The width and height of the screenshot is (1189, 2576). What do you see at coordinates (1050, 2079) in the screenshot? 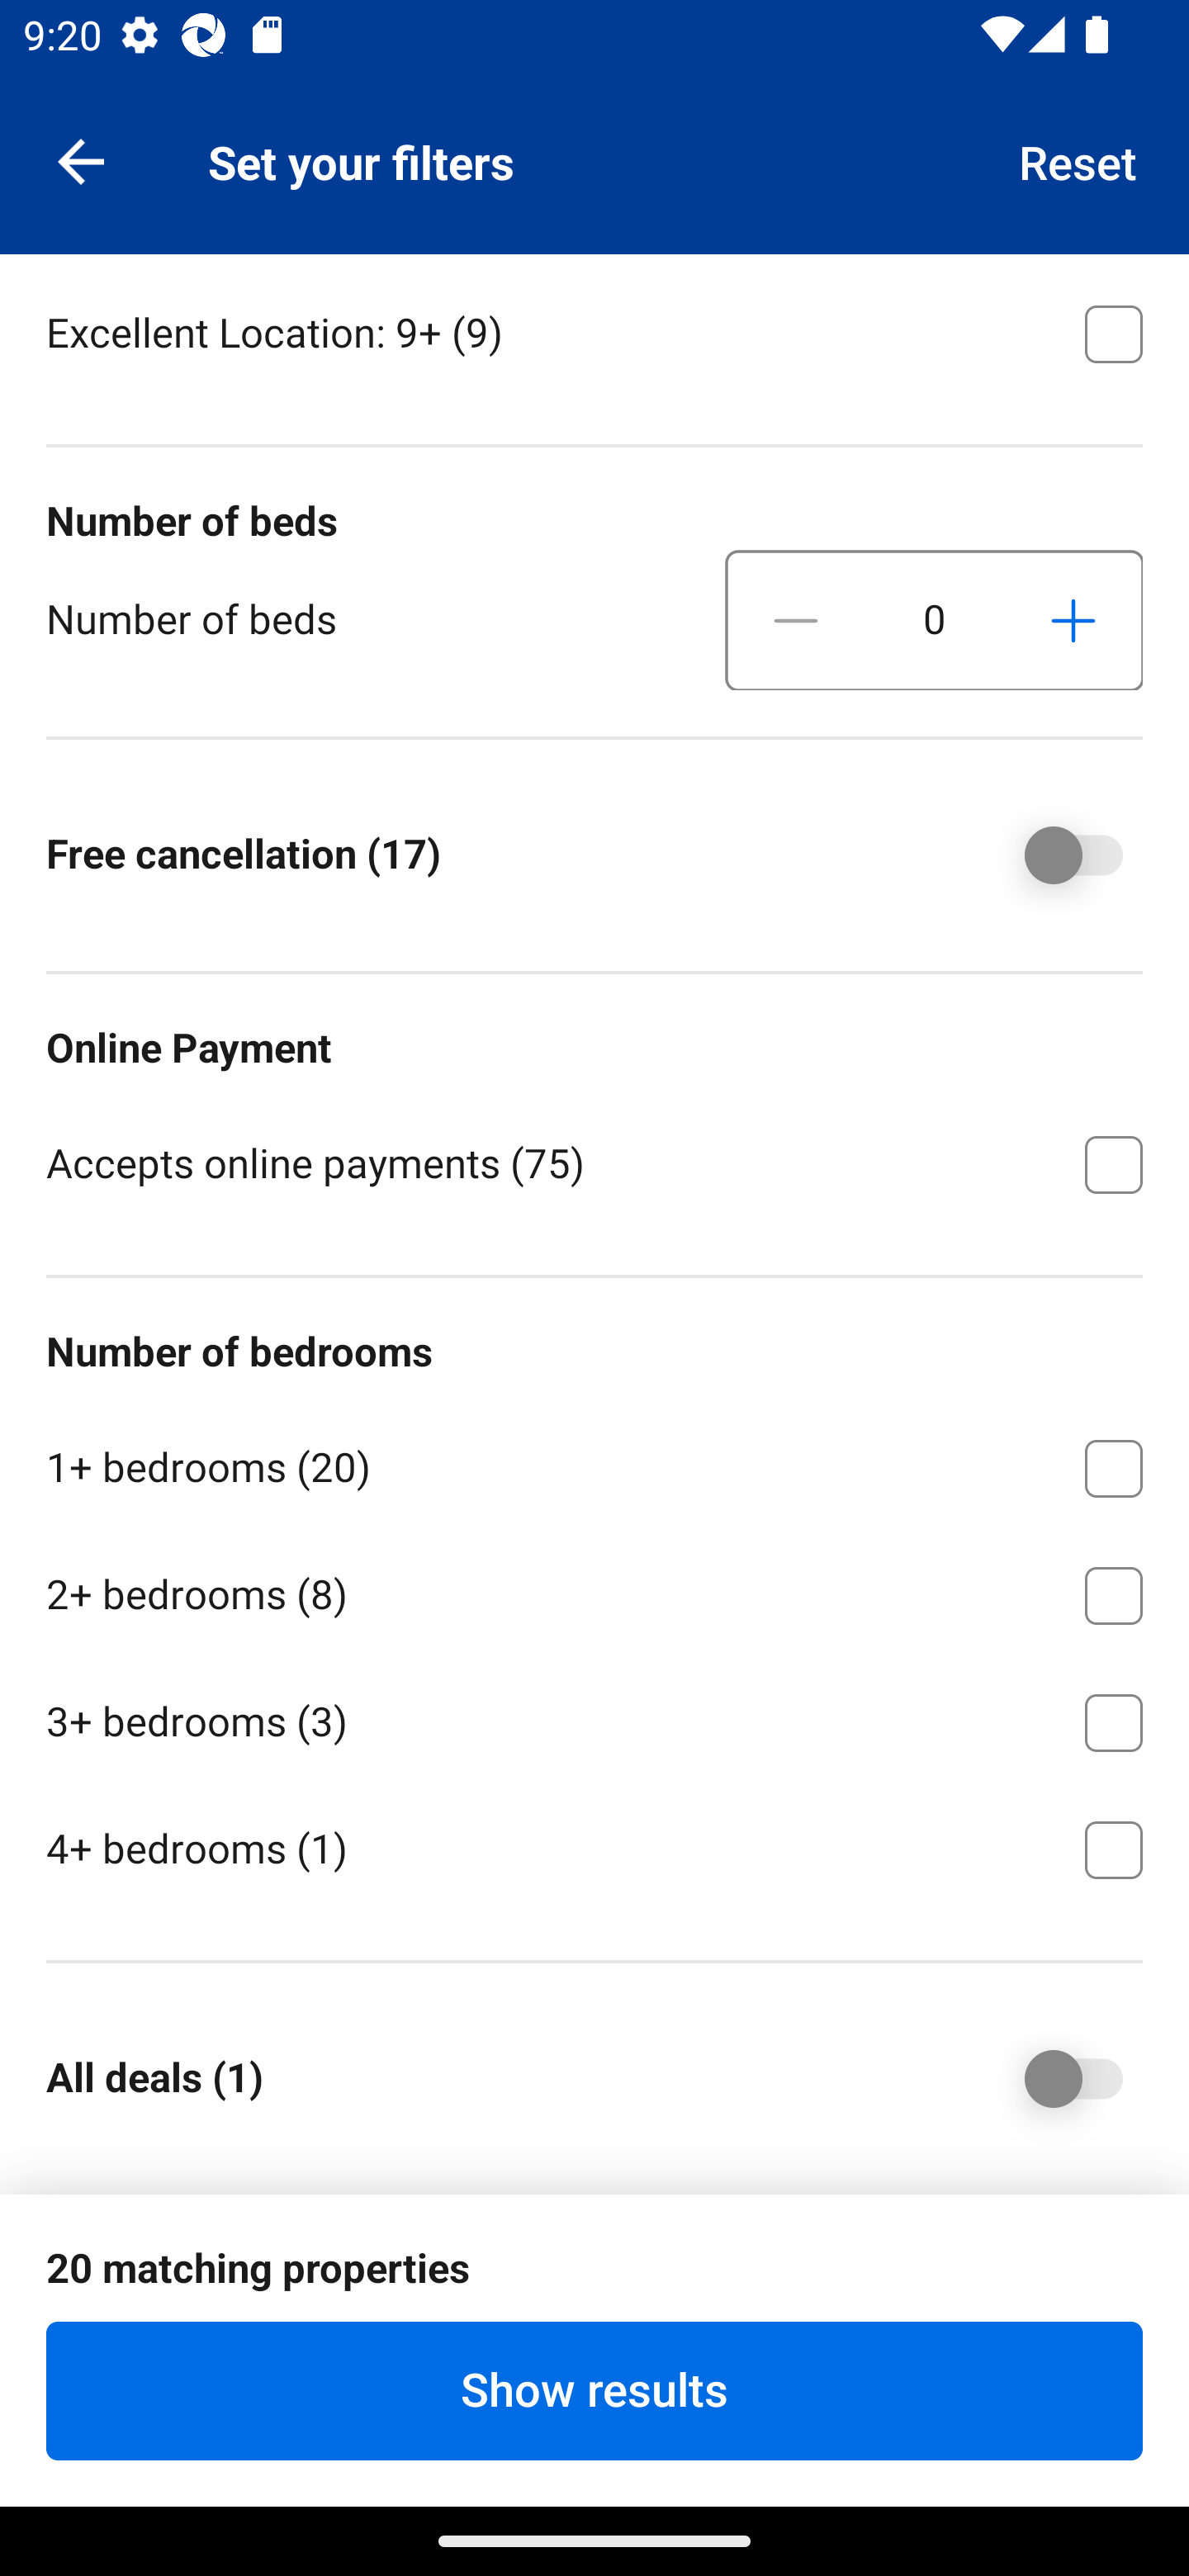
I see `All deals ⁦(1)` at bounding box center [1050, 2079].